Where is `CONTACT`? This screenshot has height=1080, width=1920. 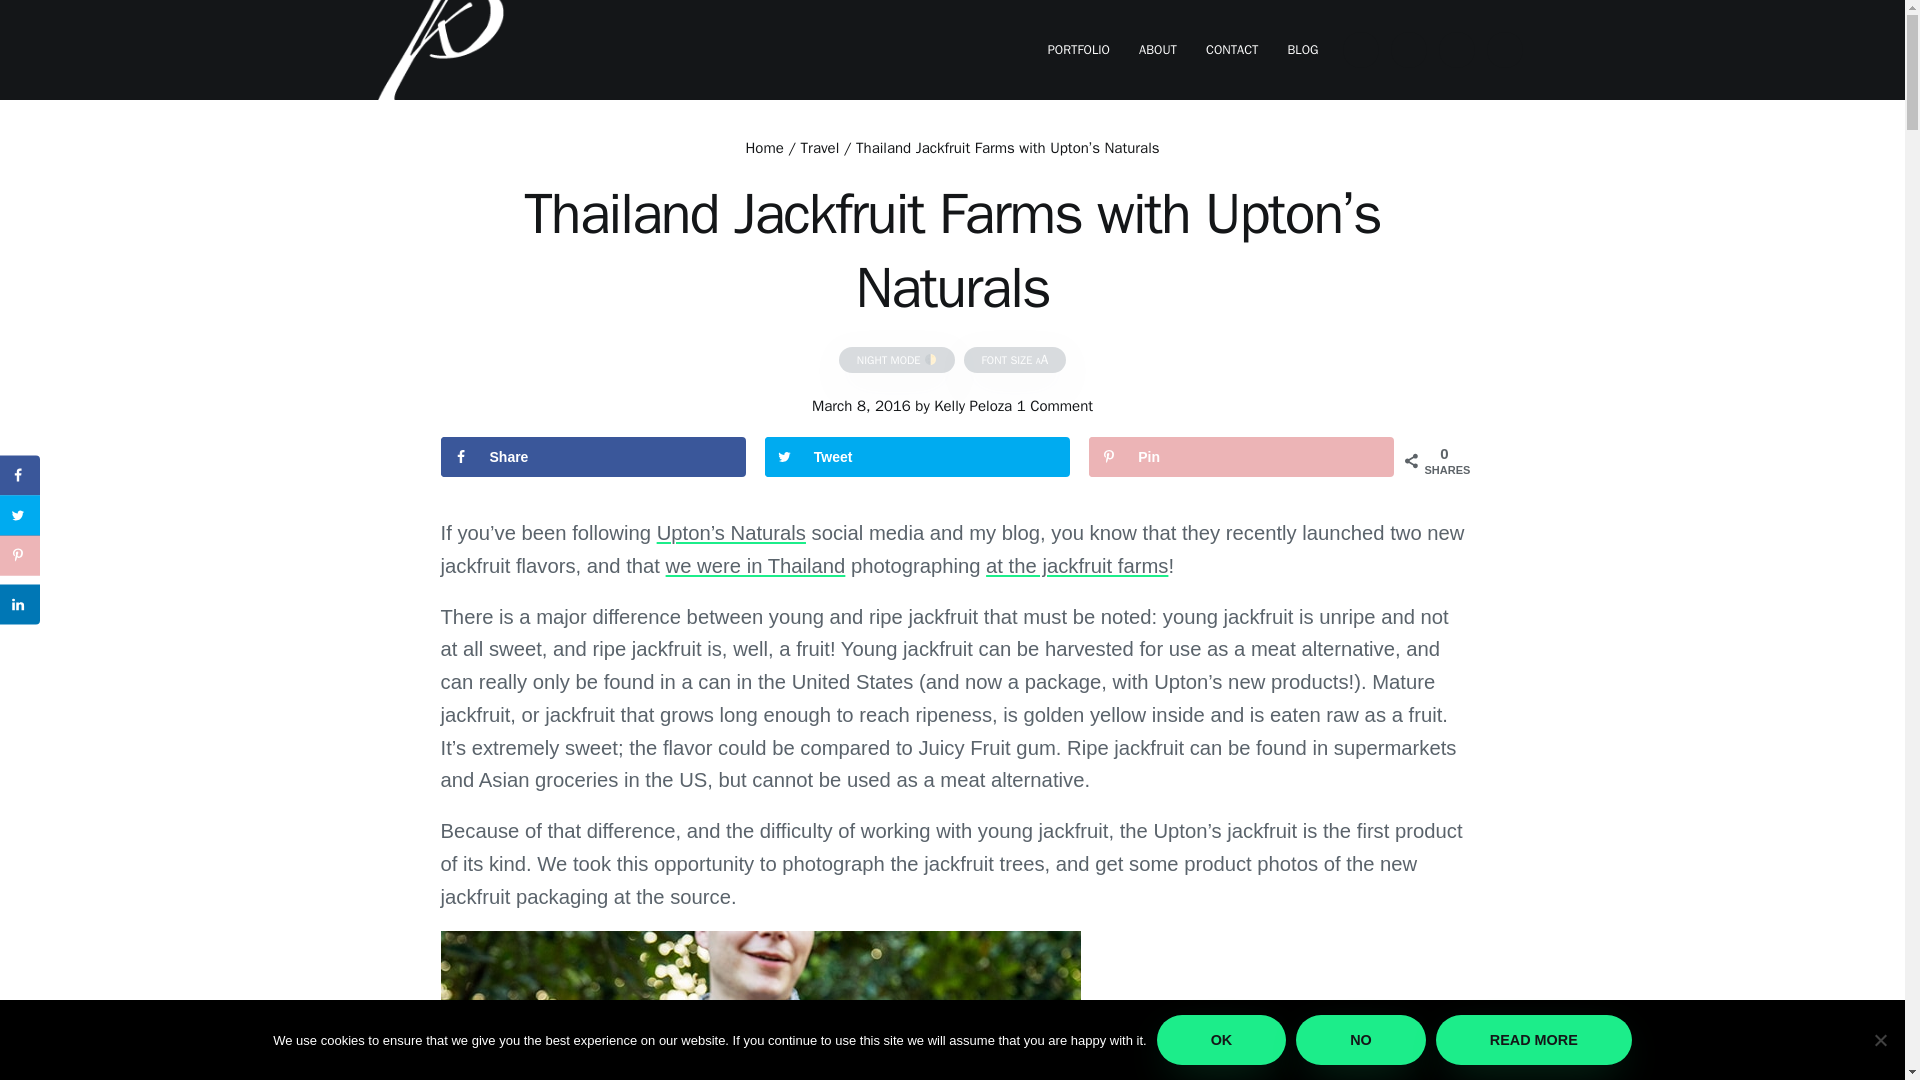 CONTACT is located at coordinates (1231, 50).